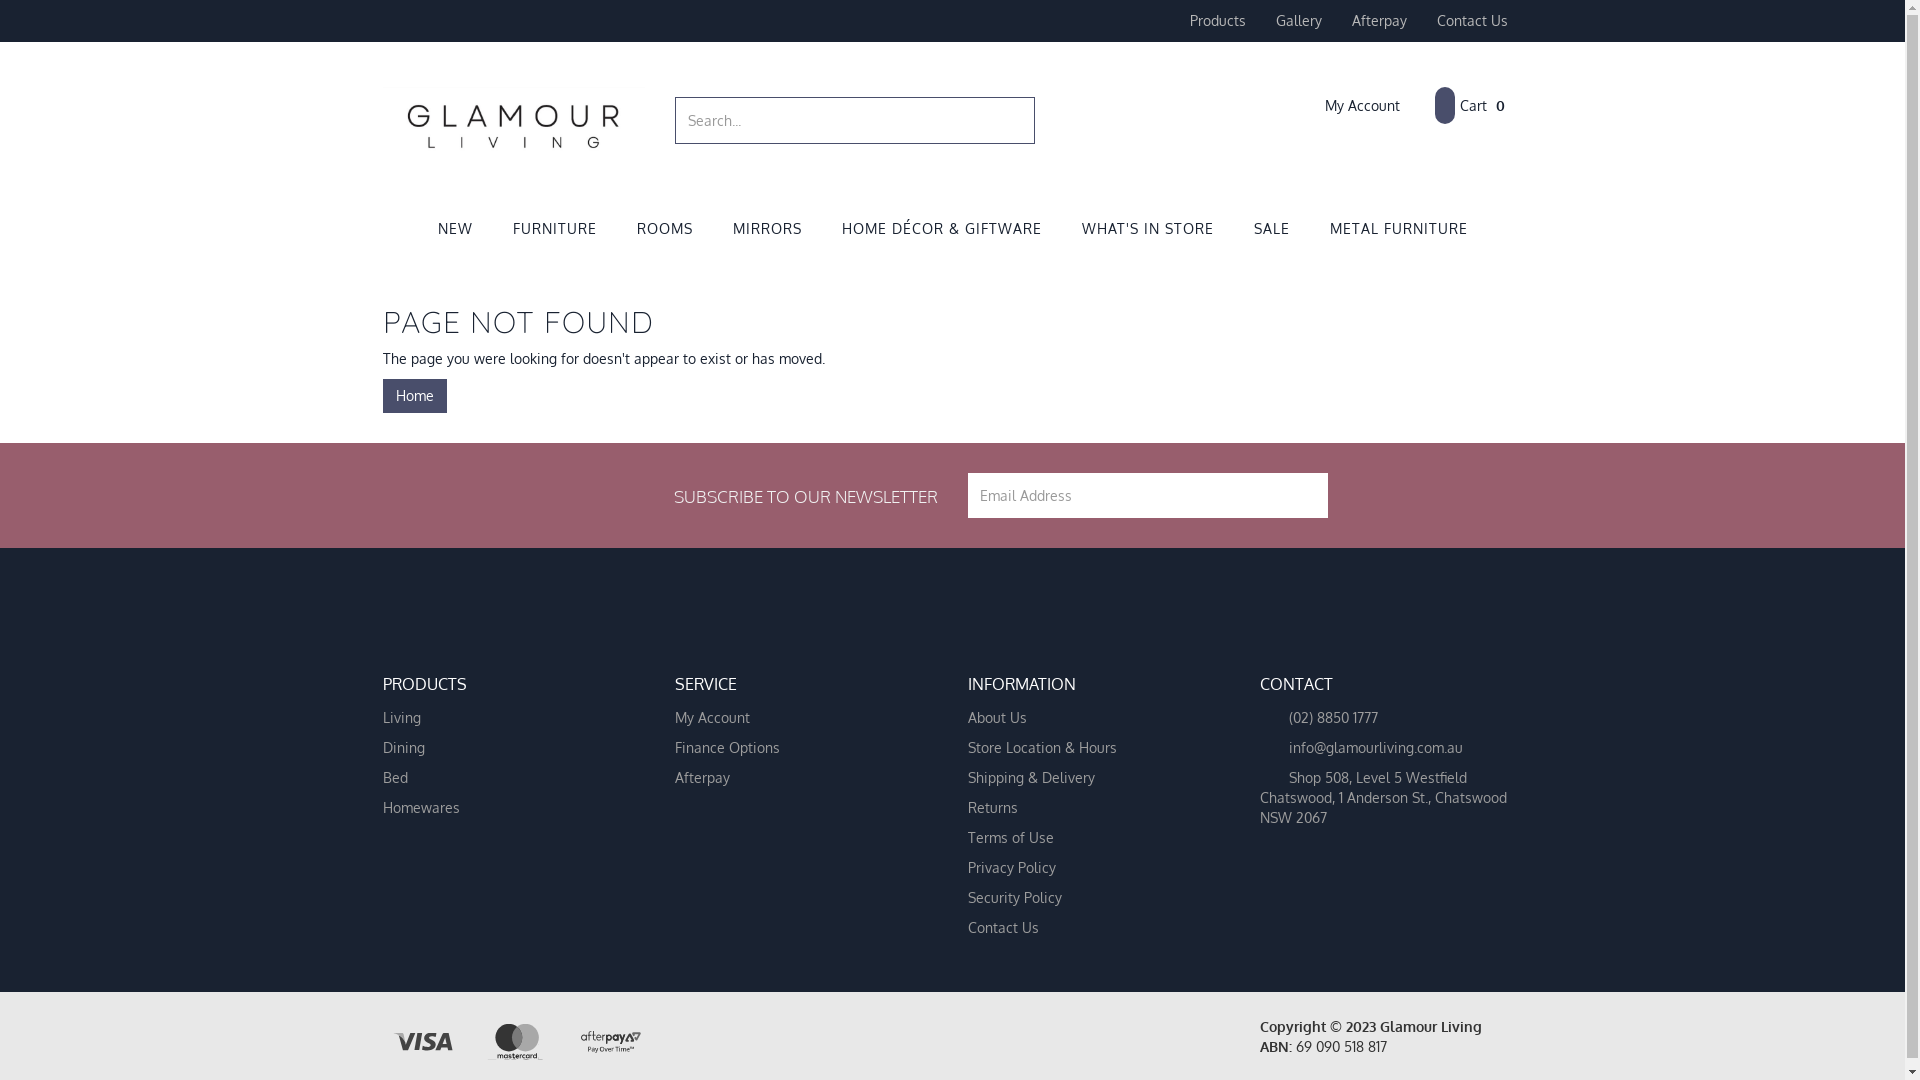 This screenshot has width=1920, height=1080. What do you see at coordinates (414, 396) in the screenshot?
I see `Home` at bounding box center [414, 396].